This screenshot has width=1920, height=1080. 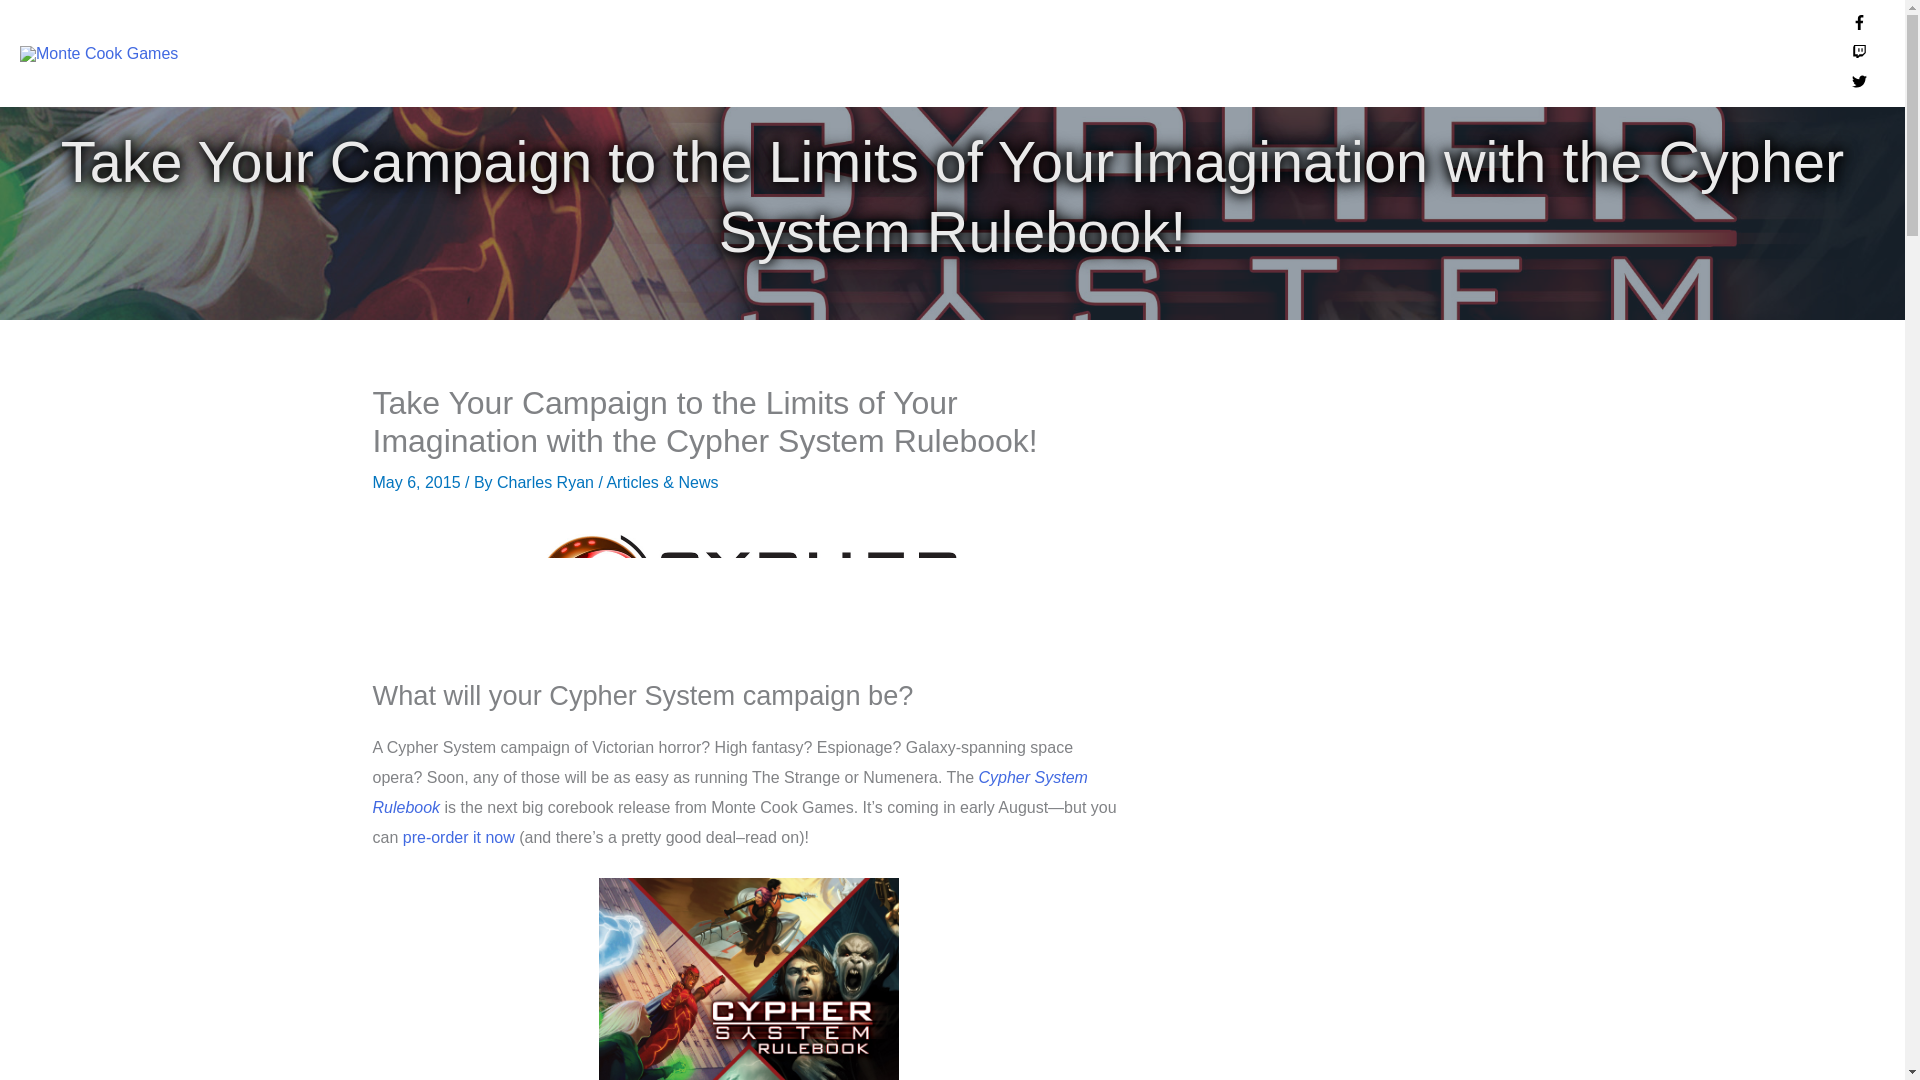 What do you see at coordinates (1518, 53) in the screenshot?
I see `FAN SUPPORT` at bounding box center [1518, 53].